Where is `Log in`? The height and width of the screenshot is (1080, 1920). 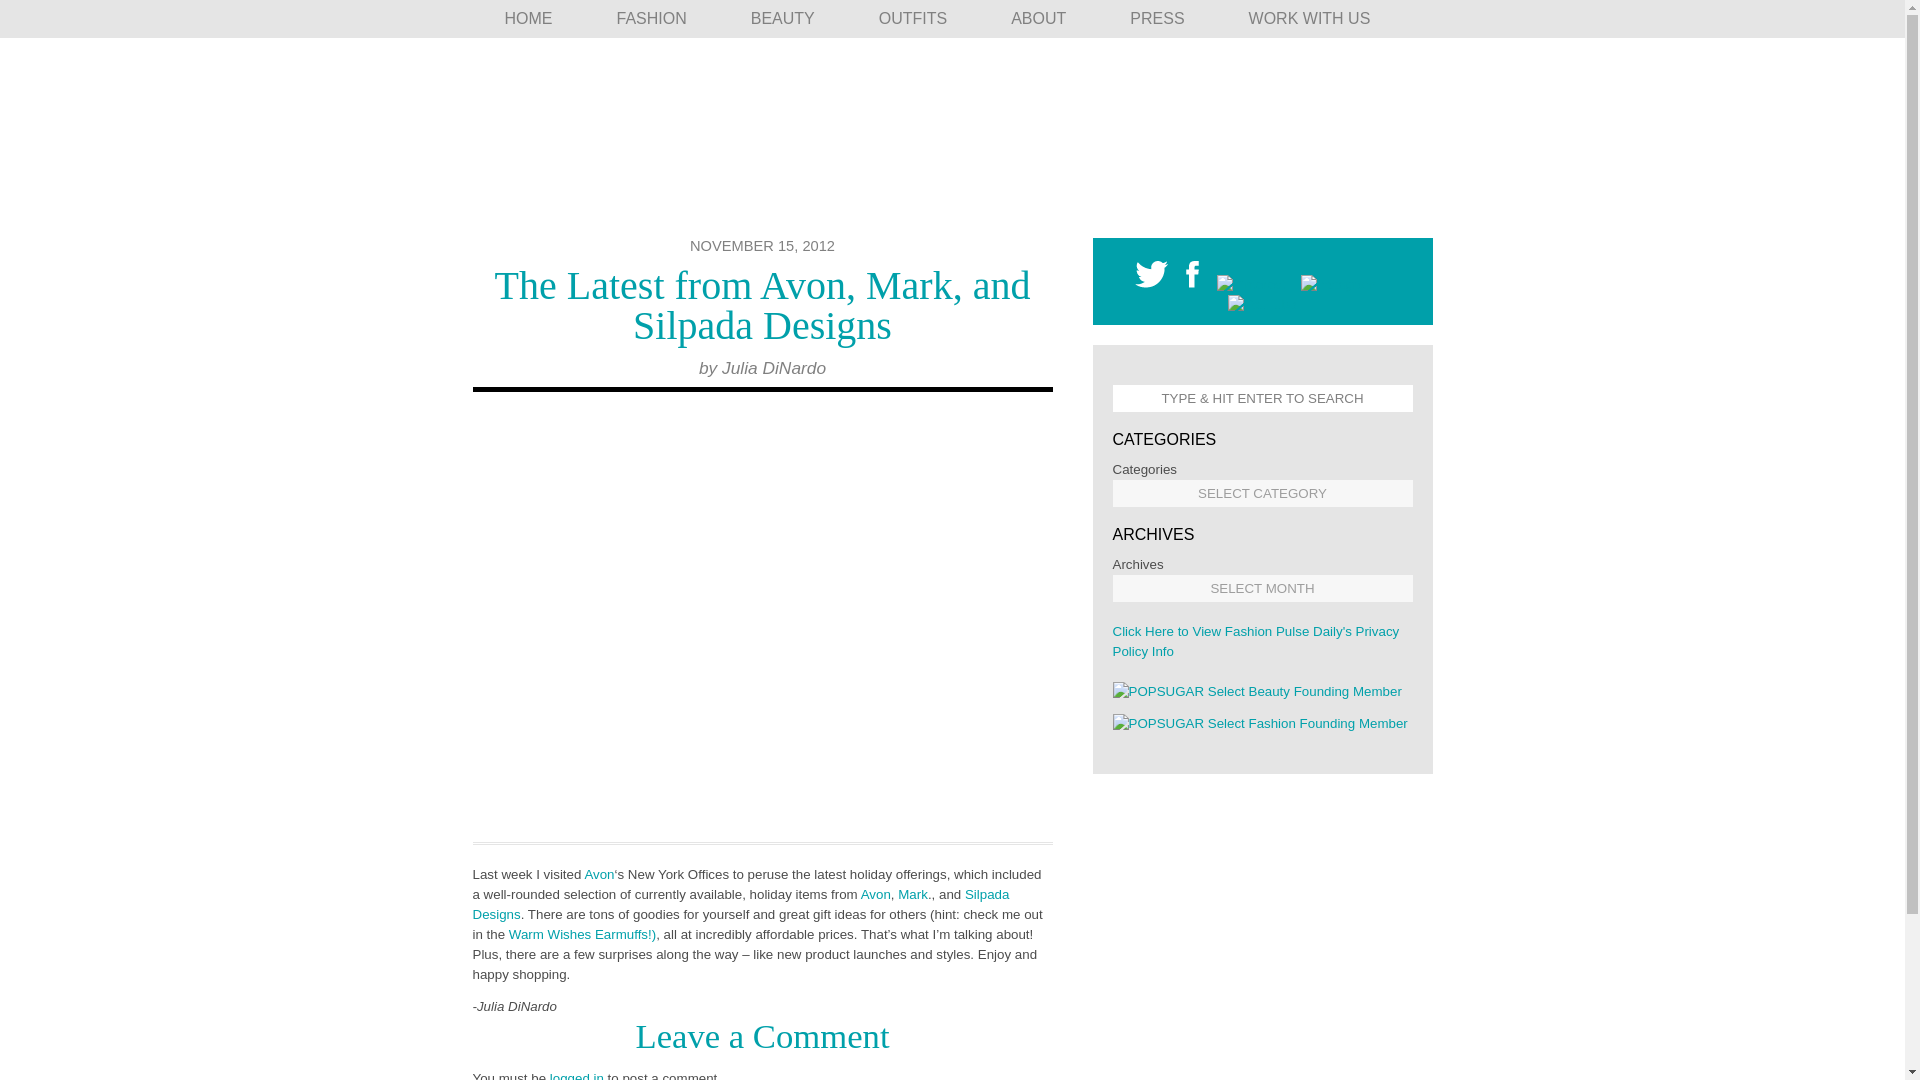
Log in is located at coordinates (576, 1076).